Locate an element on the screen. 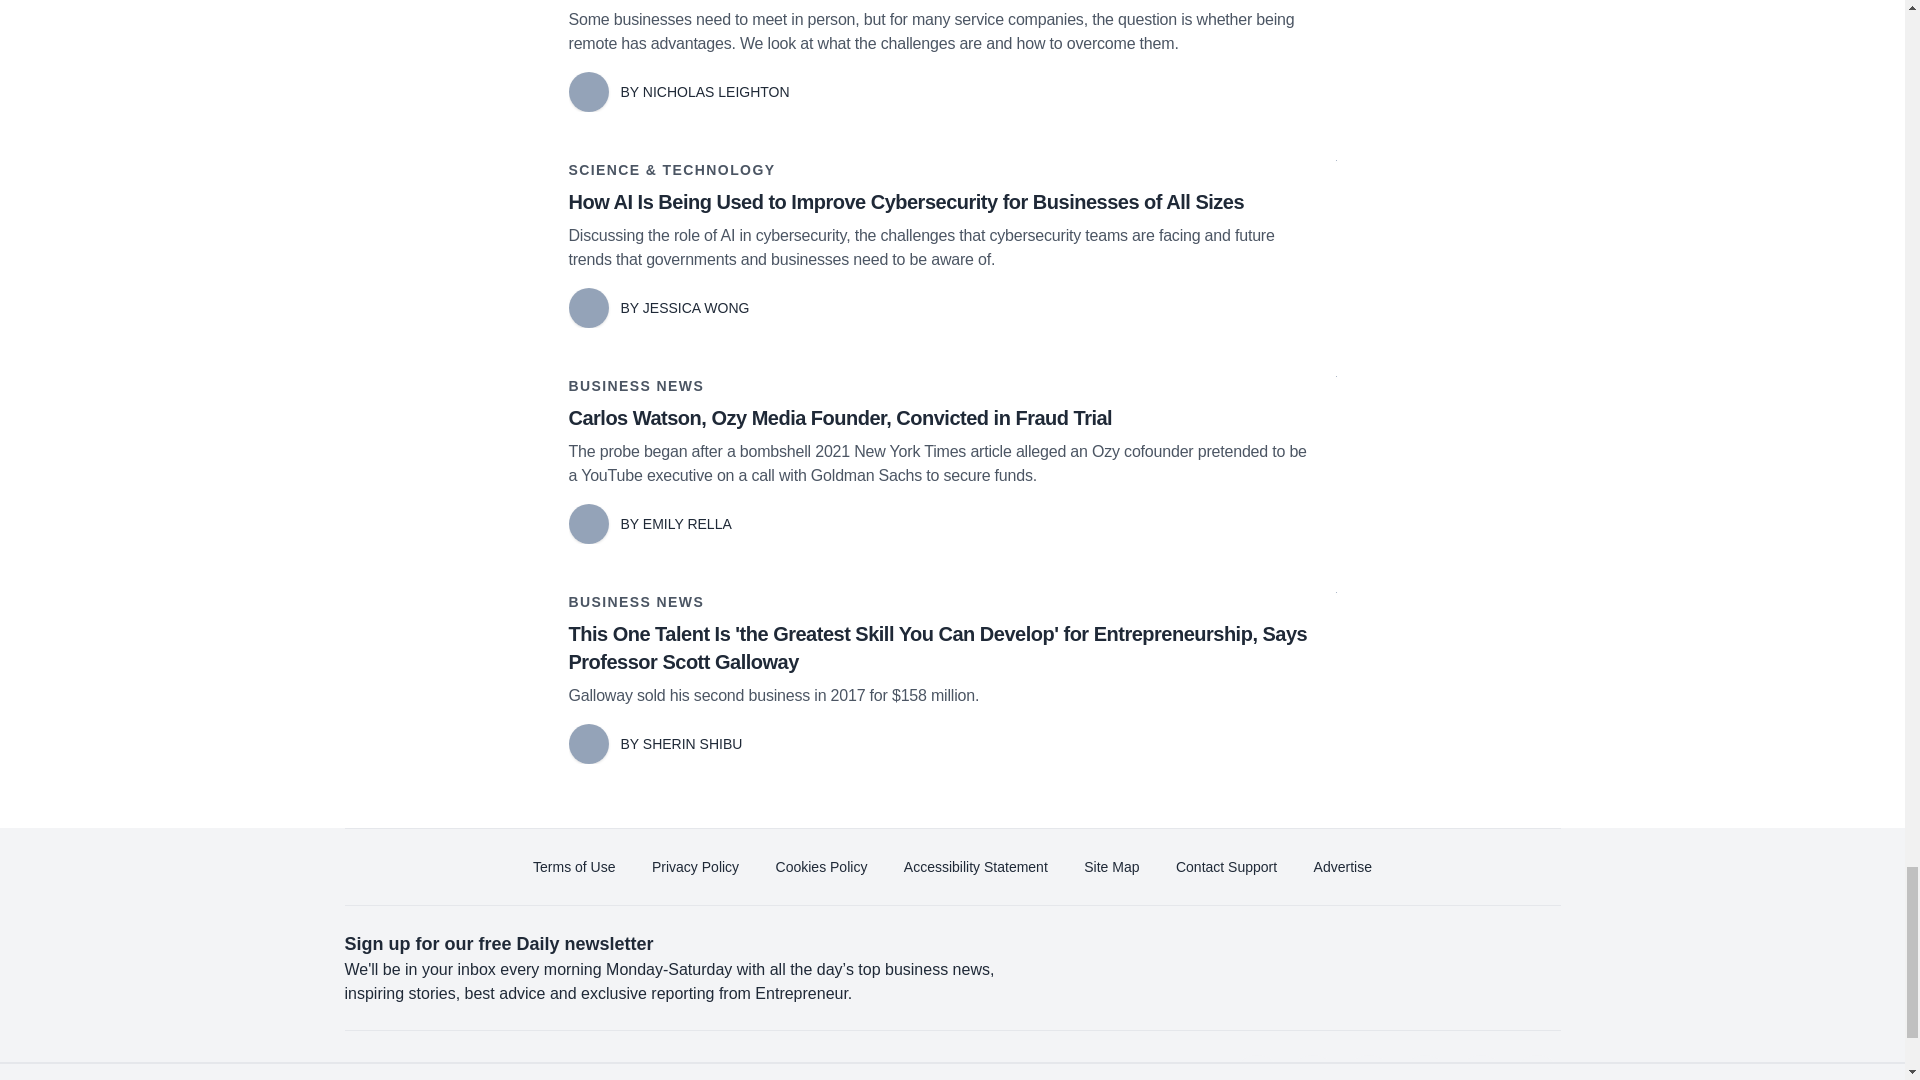 This screenshot has width=1920, height=1080. instagram is located at coordinates (1479, 1068).